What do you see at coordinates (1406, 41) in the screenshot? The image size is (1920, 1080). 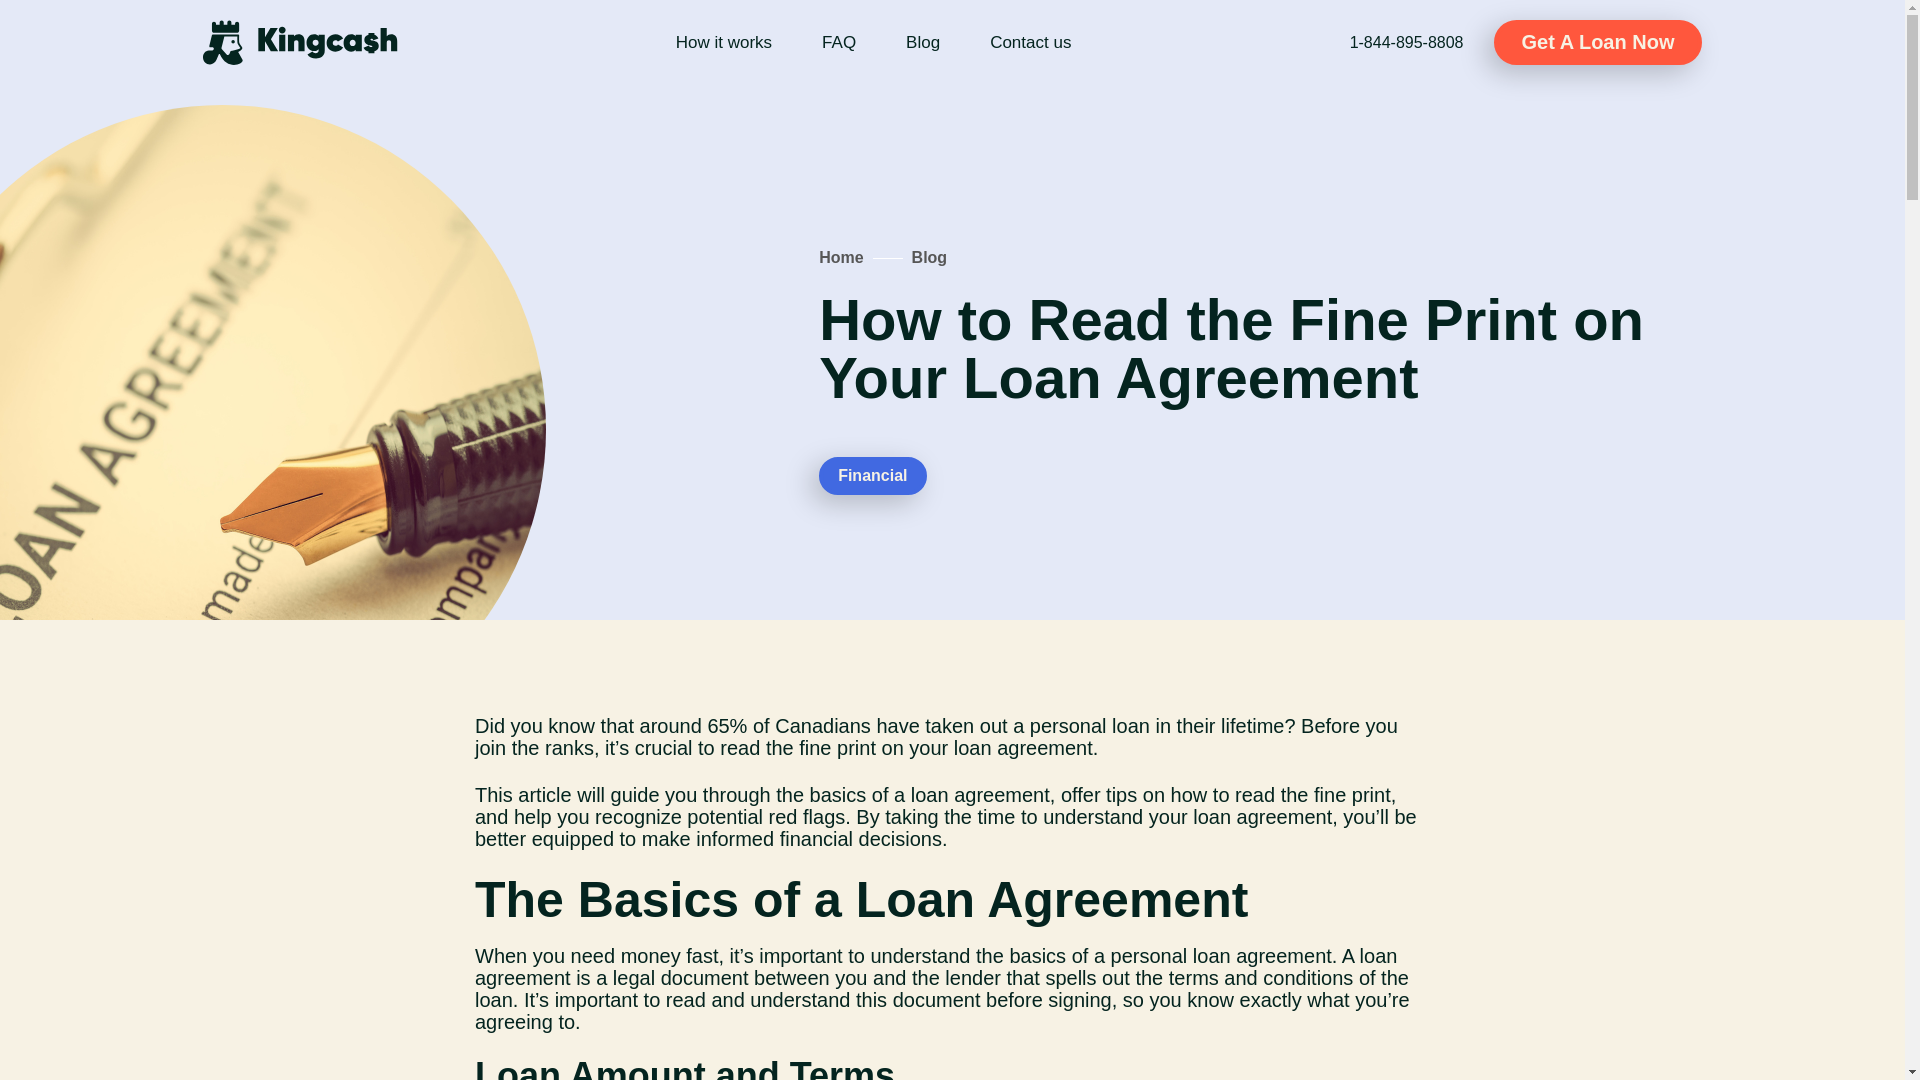 I see `1-844-895-8808` at bounding box center [1406, 41].